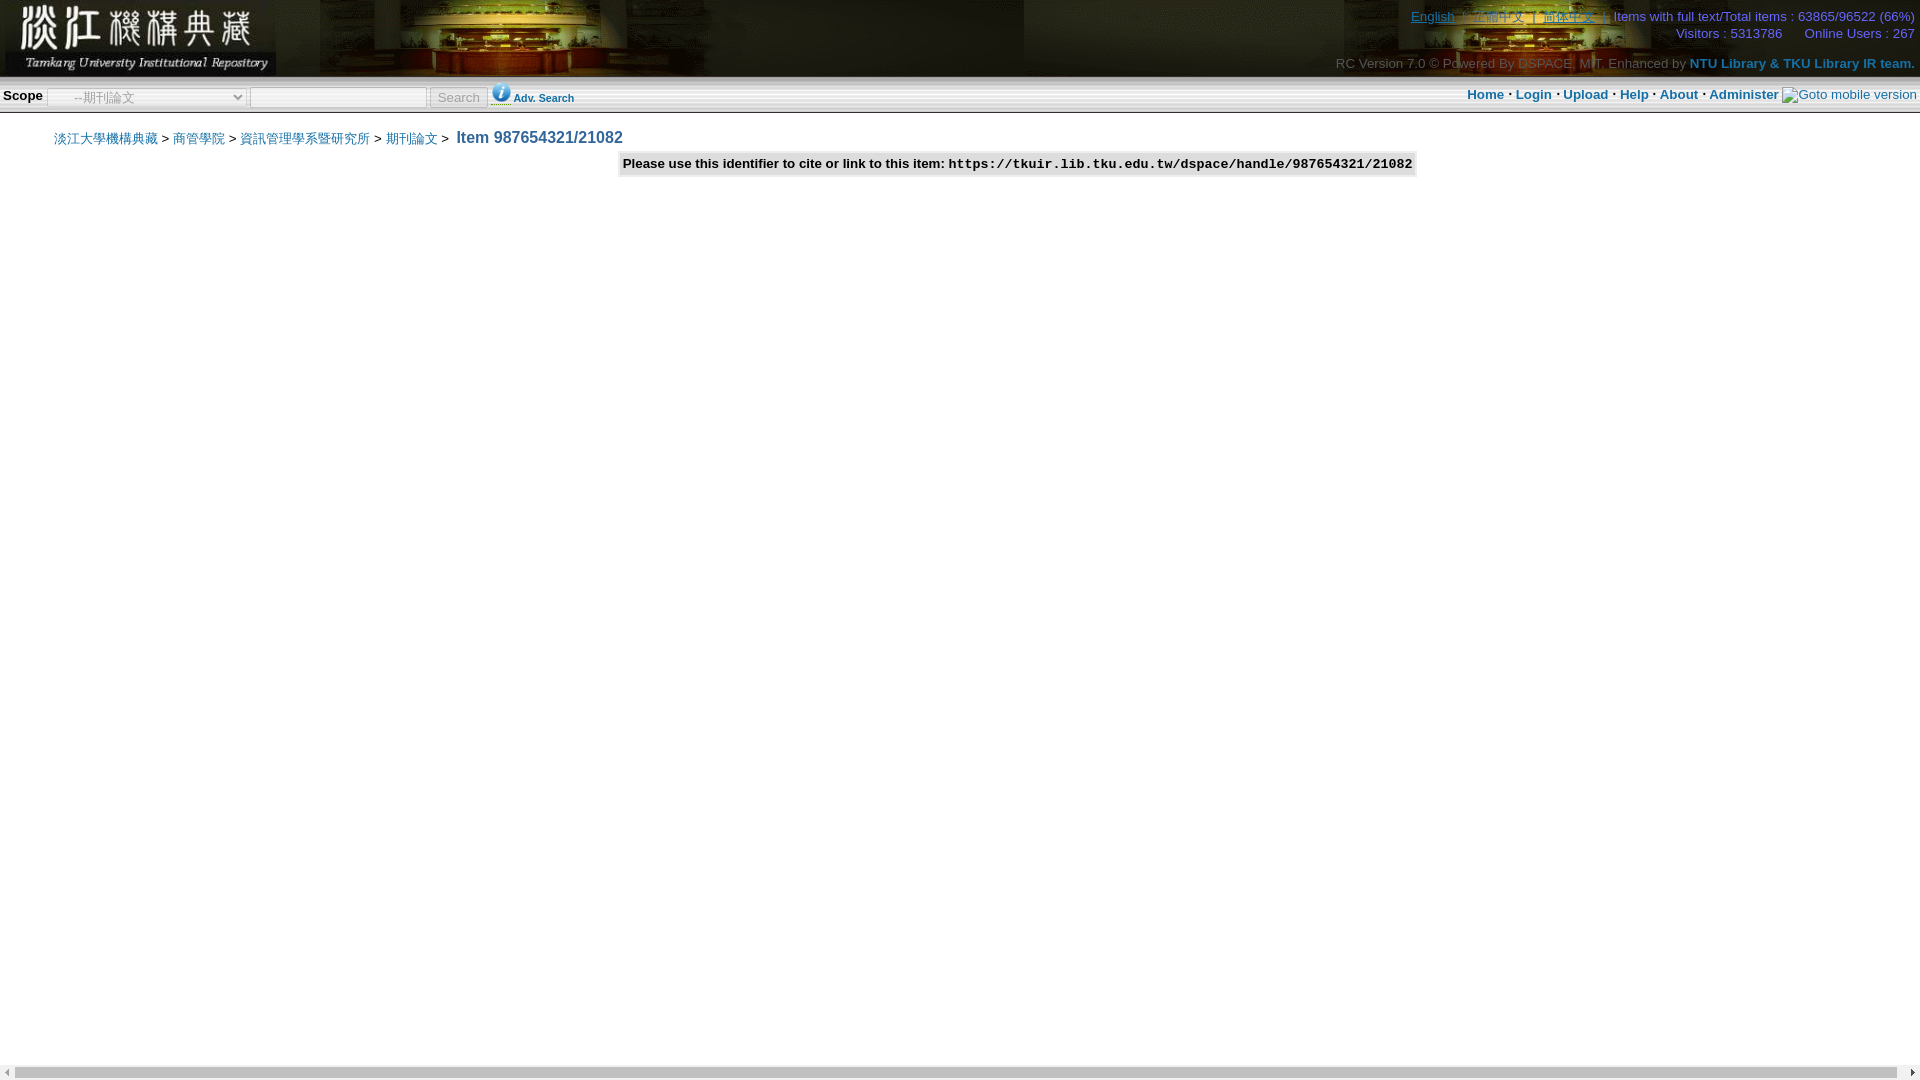 The width and height of the screenshot is (1920, 1080). Describe the element at coordinates (1744, 94) in the screenshot. I see `Administer` at that location.